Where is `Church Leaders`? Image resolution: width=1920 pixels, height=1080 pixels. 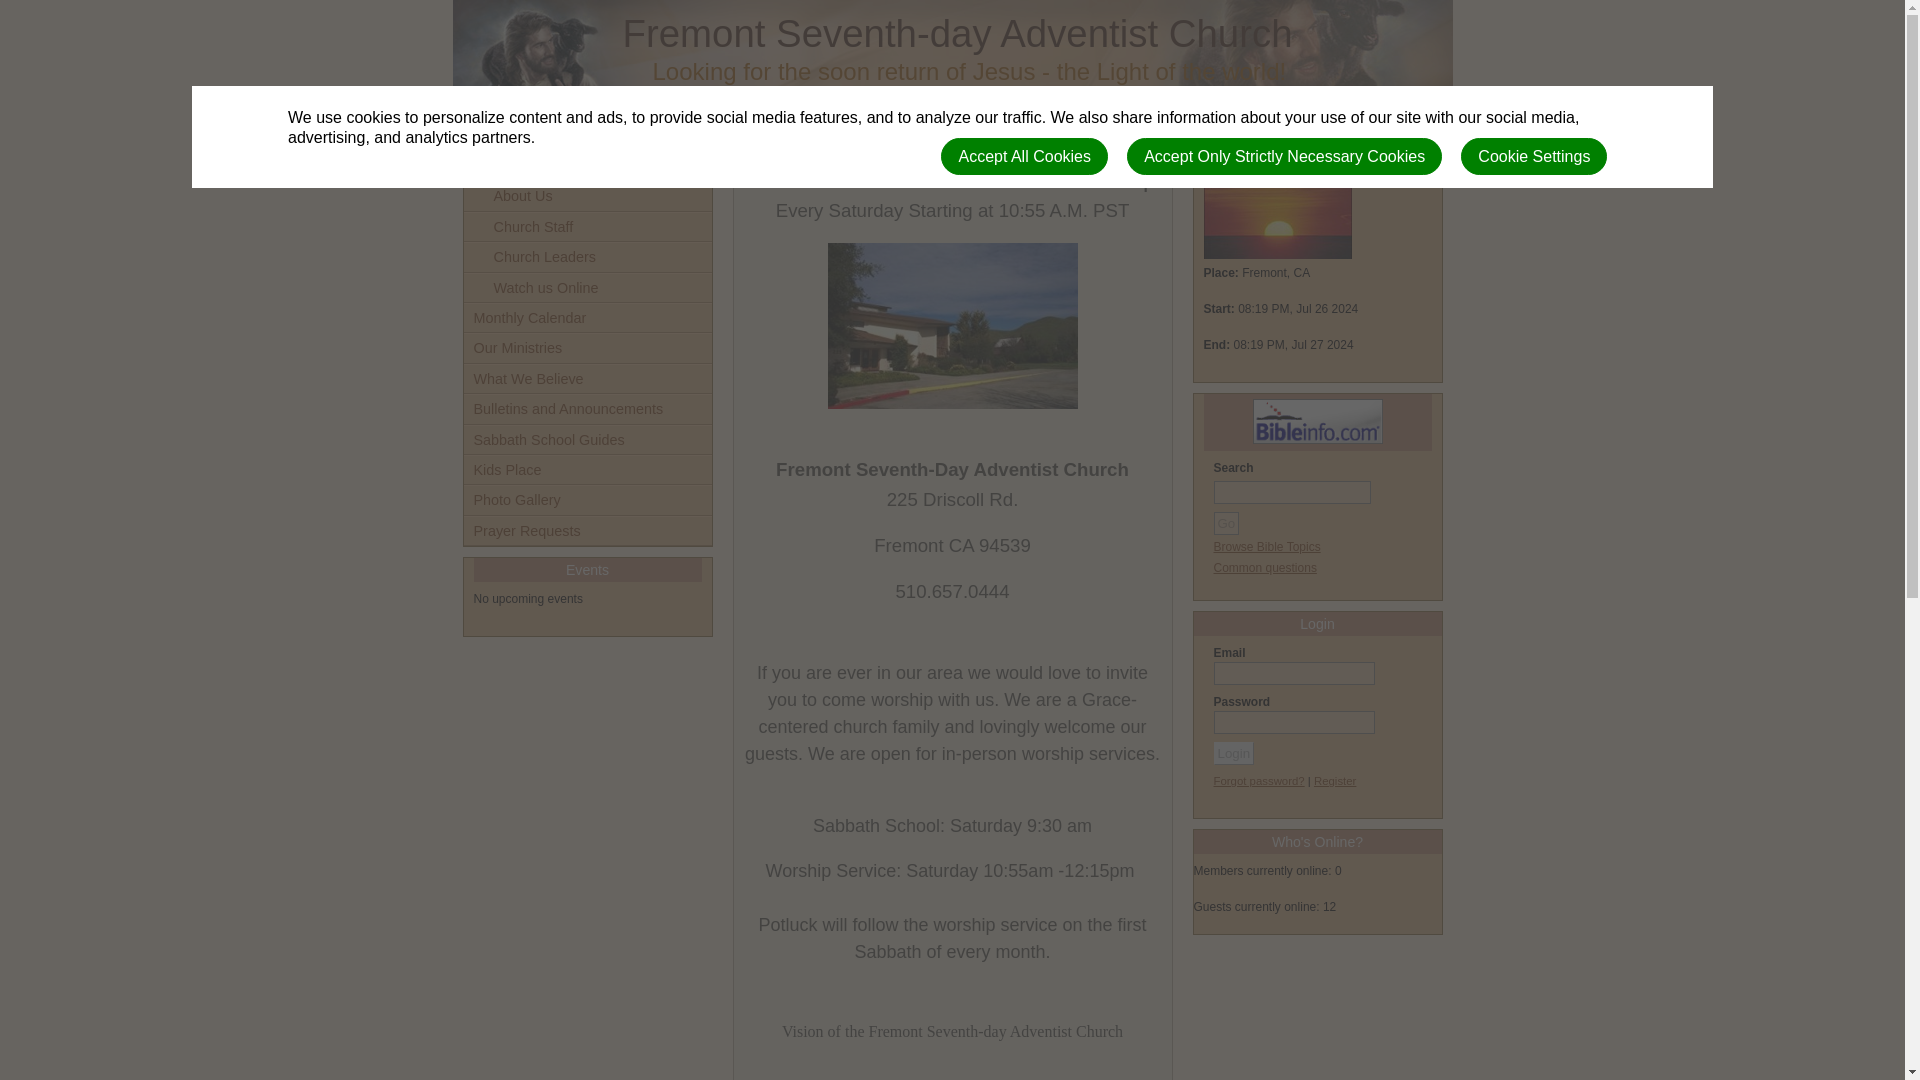 Church Leaders is located at coordinates (588, 256).